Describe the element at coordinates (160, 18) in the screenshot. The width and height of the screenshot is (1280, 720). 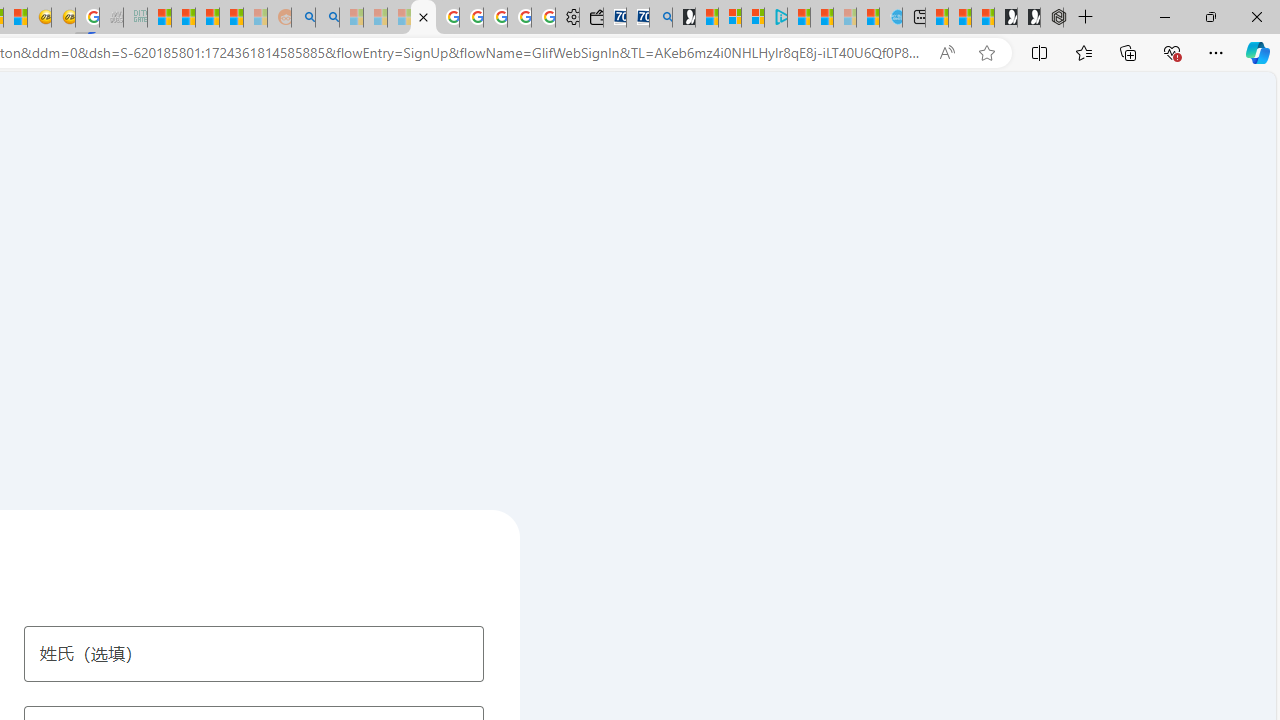
I see `MSNBC - MSN` at that location.